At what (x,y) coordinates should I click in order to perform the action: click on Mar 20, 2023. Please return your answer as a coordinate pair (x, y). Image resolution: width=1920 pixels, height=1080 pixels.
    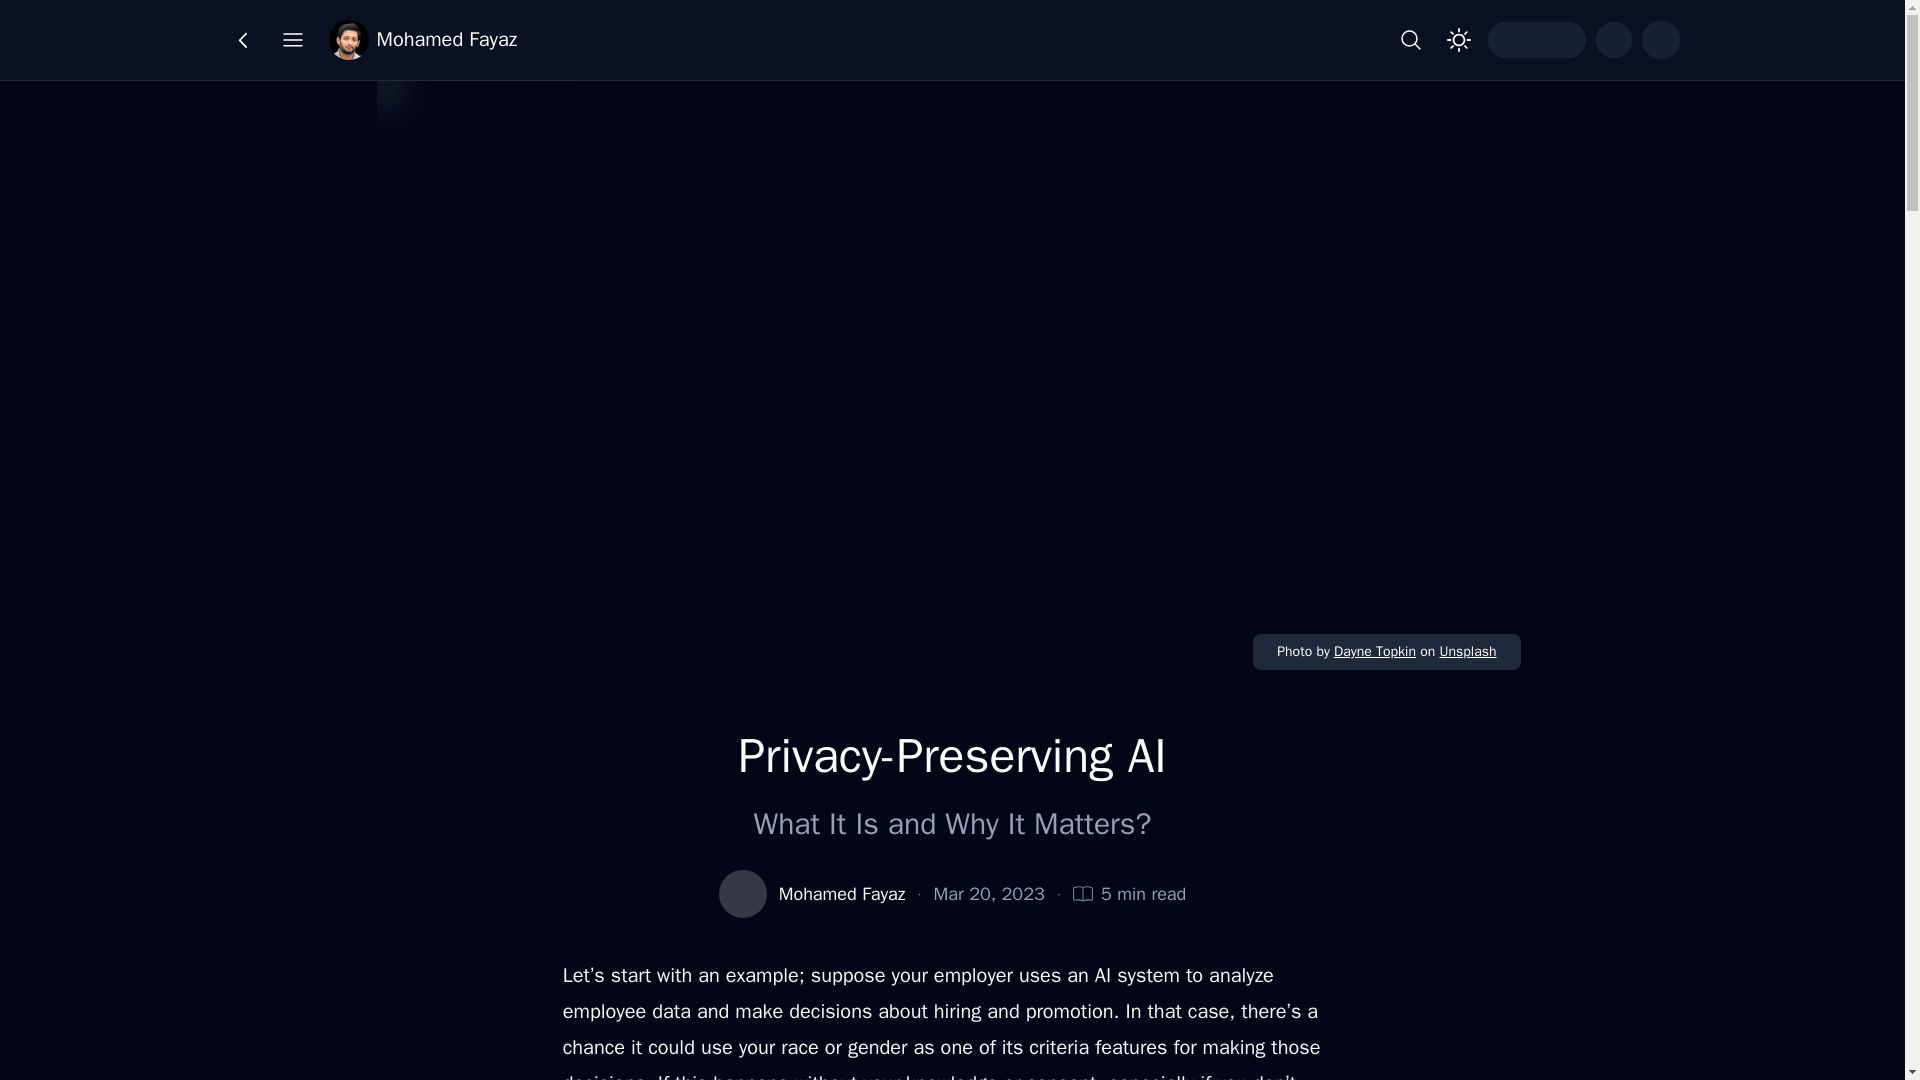
    Looking at the image, I should click on (988, 894).